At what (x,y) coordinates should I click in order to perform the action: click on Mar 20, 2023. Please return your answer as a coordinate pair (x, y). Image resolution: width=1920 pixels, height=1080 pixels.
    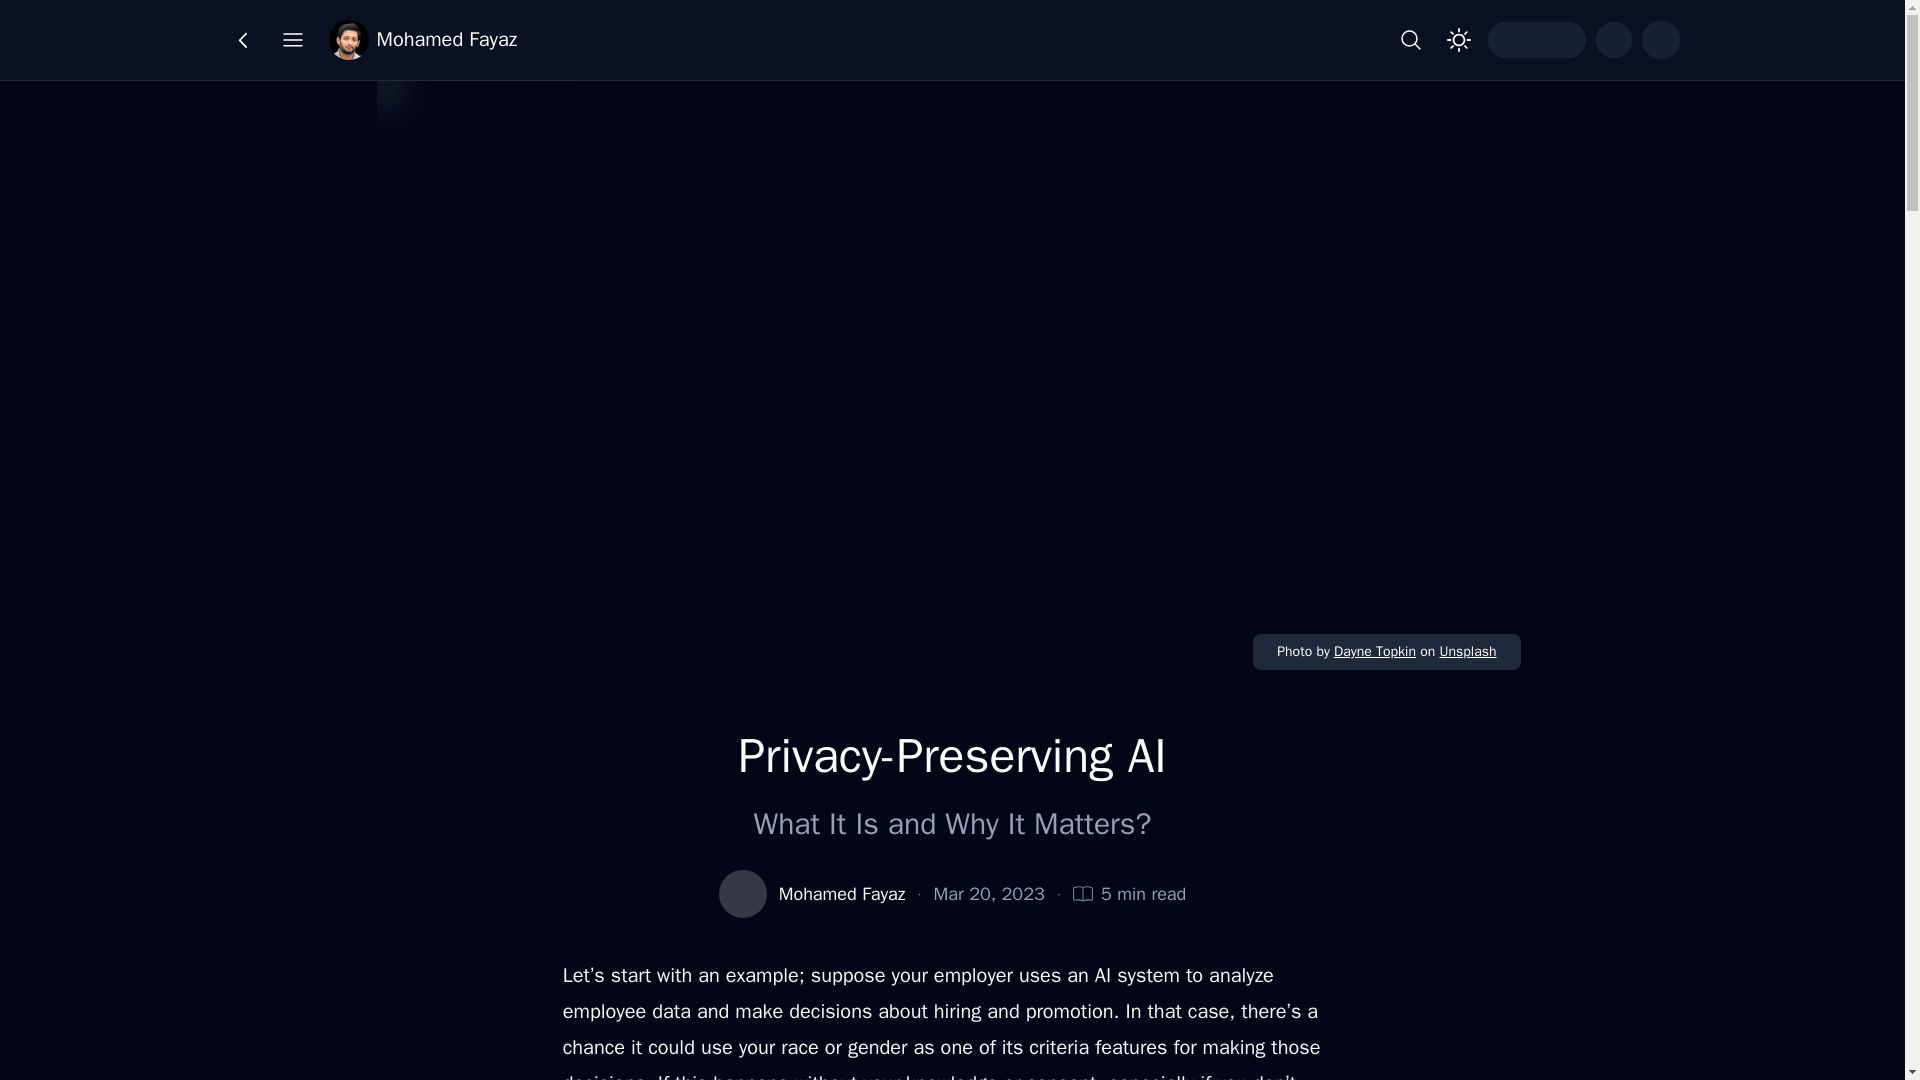
    Looking at the image, I should click on (988, 894).